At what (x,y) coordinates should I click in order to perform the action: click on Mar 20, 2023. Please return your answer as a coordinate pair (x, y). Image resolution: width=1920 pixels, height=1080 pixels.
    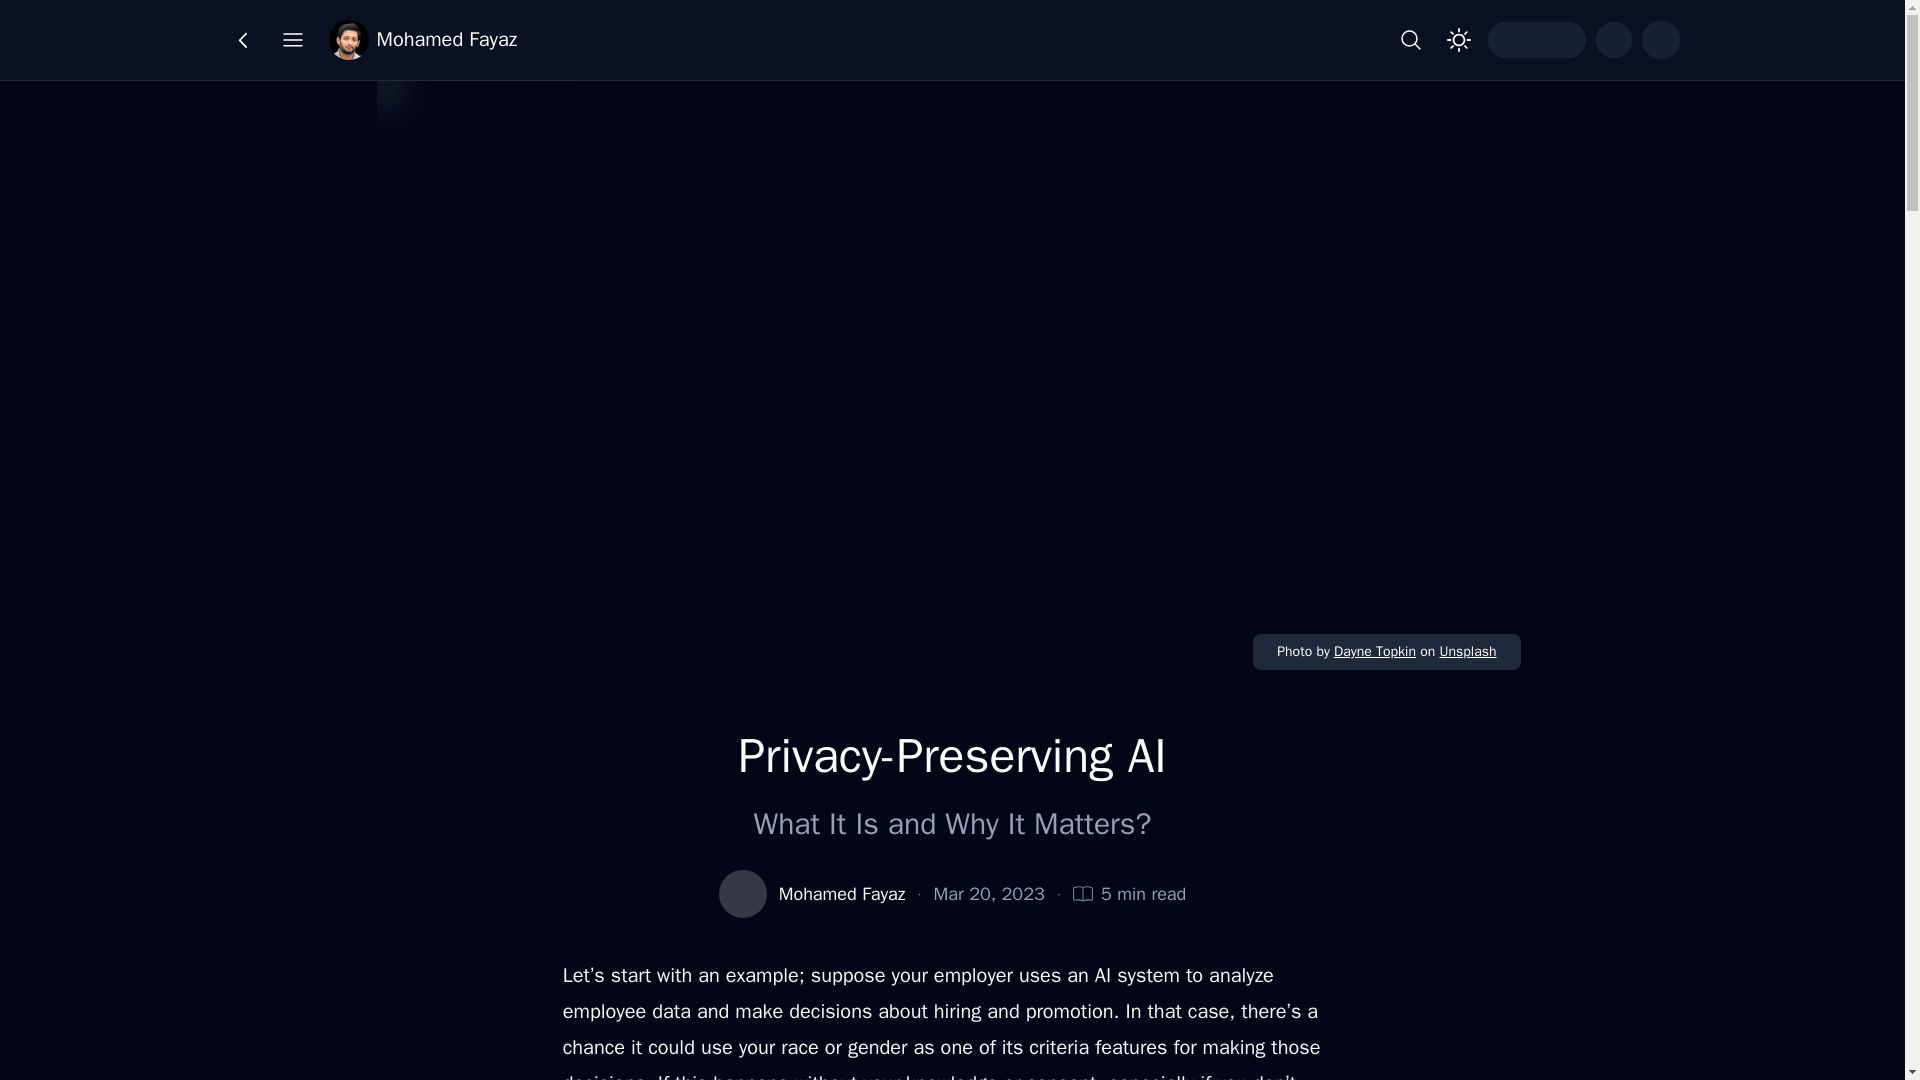
    Looking at the image, I should click on (988, 894).